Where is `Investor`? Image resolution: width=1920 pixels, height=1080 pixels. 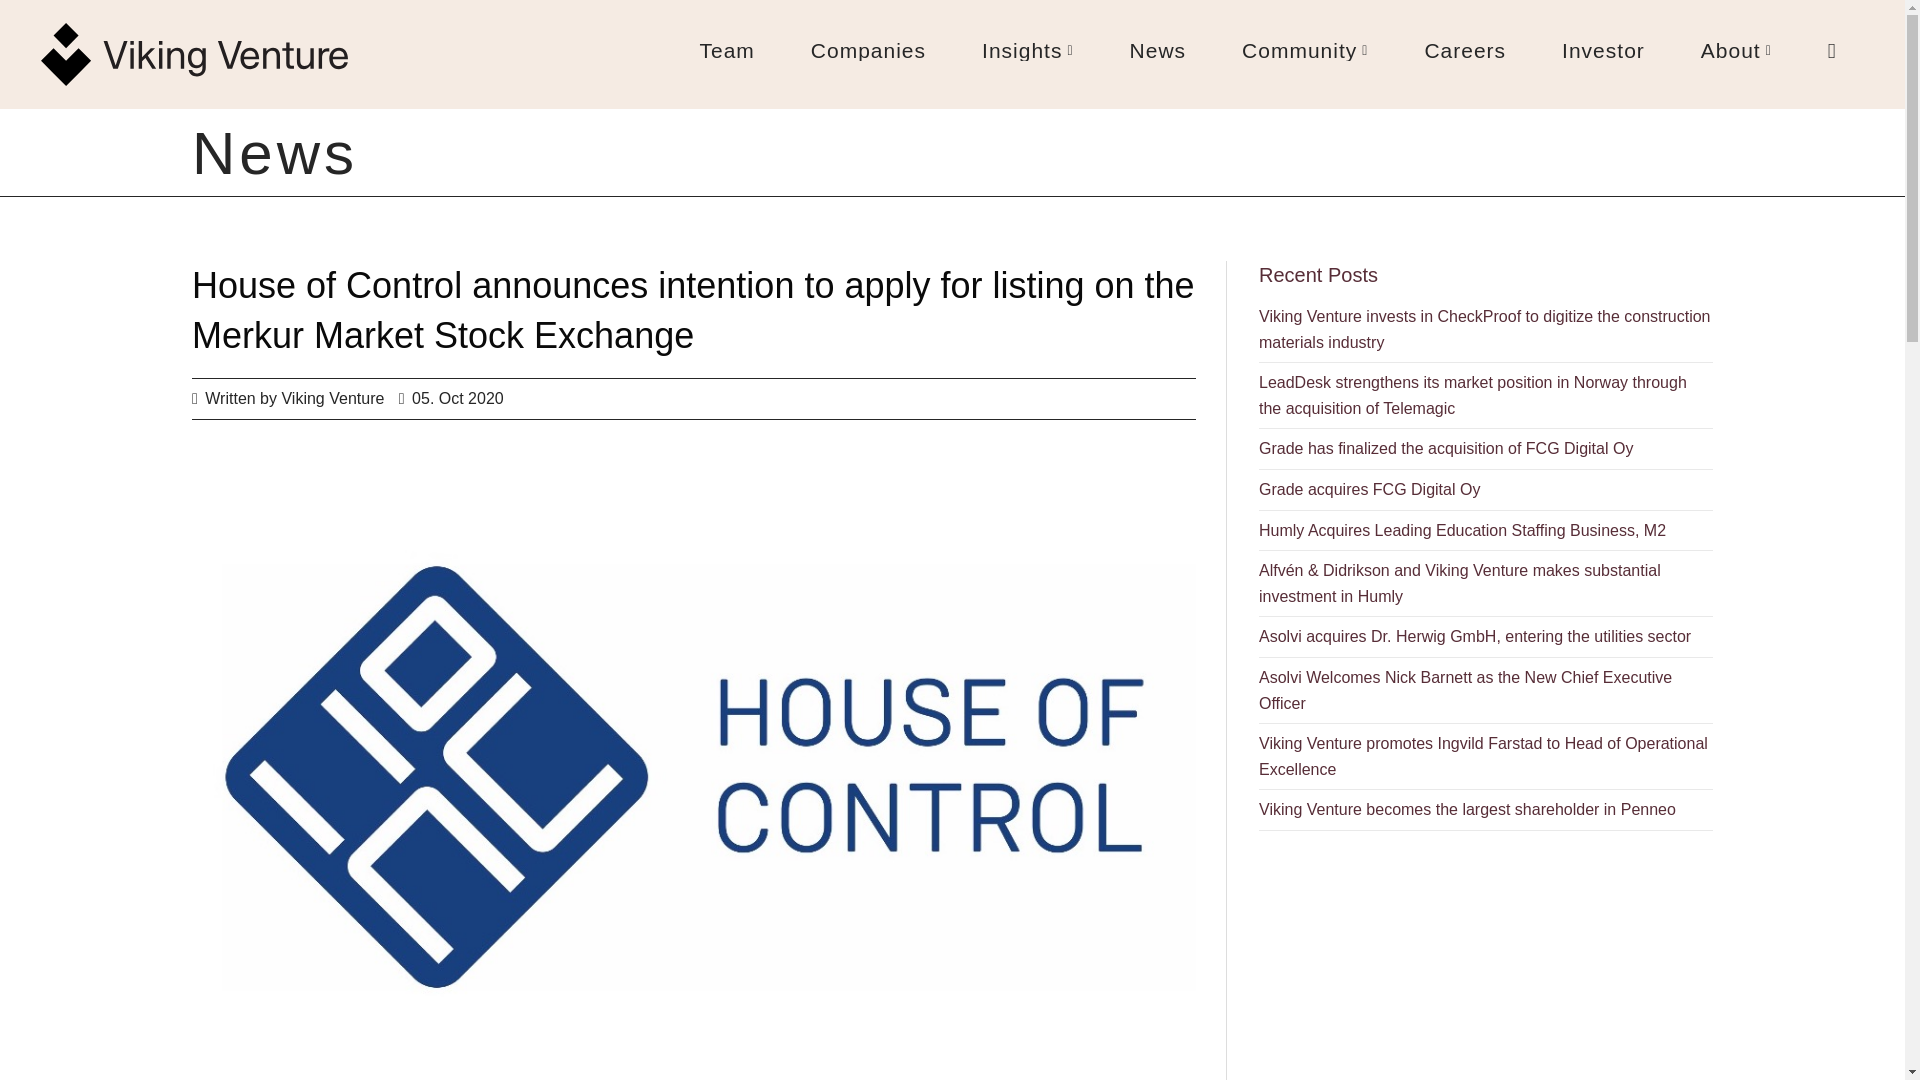 Investor is located at coordinates (1602, 50).